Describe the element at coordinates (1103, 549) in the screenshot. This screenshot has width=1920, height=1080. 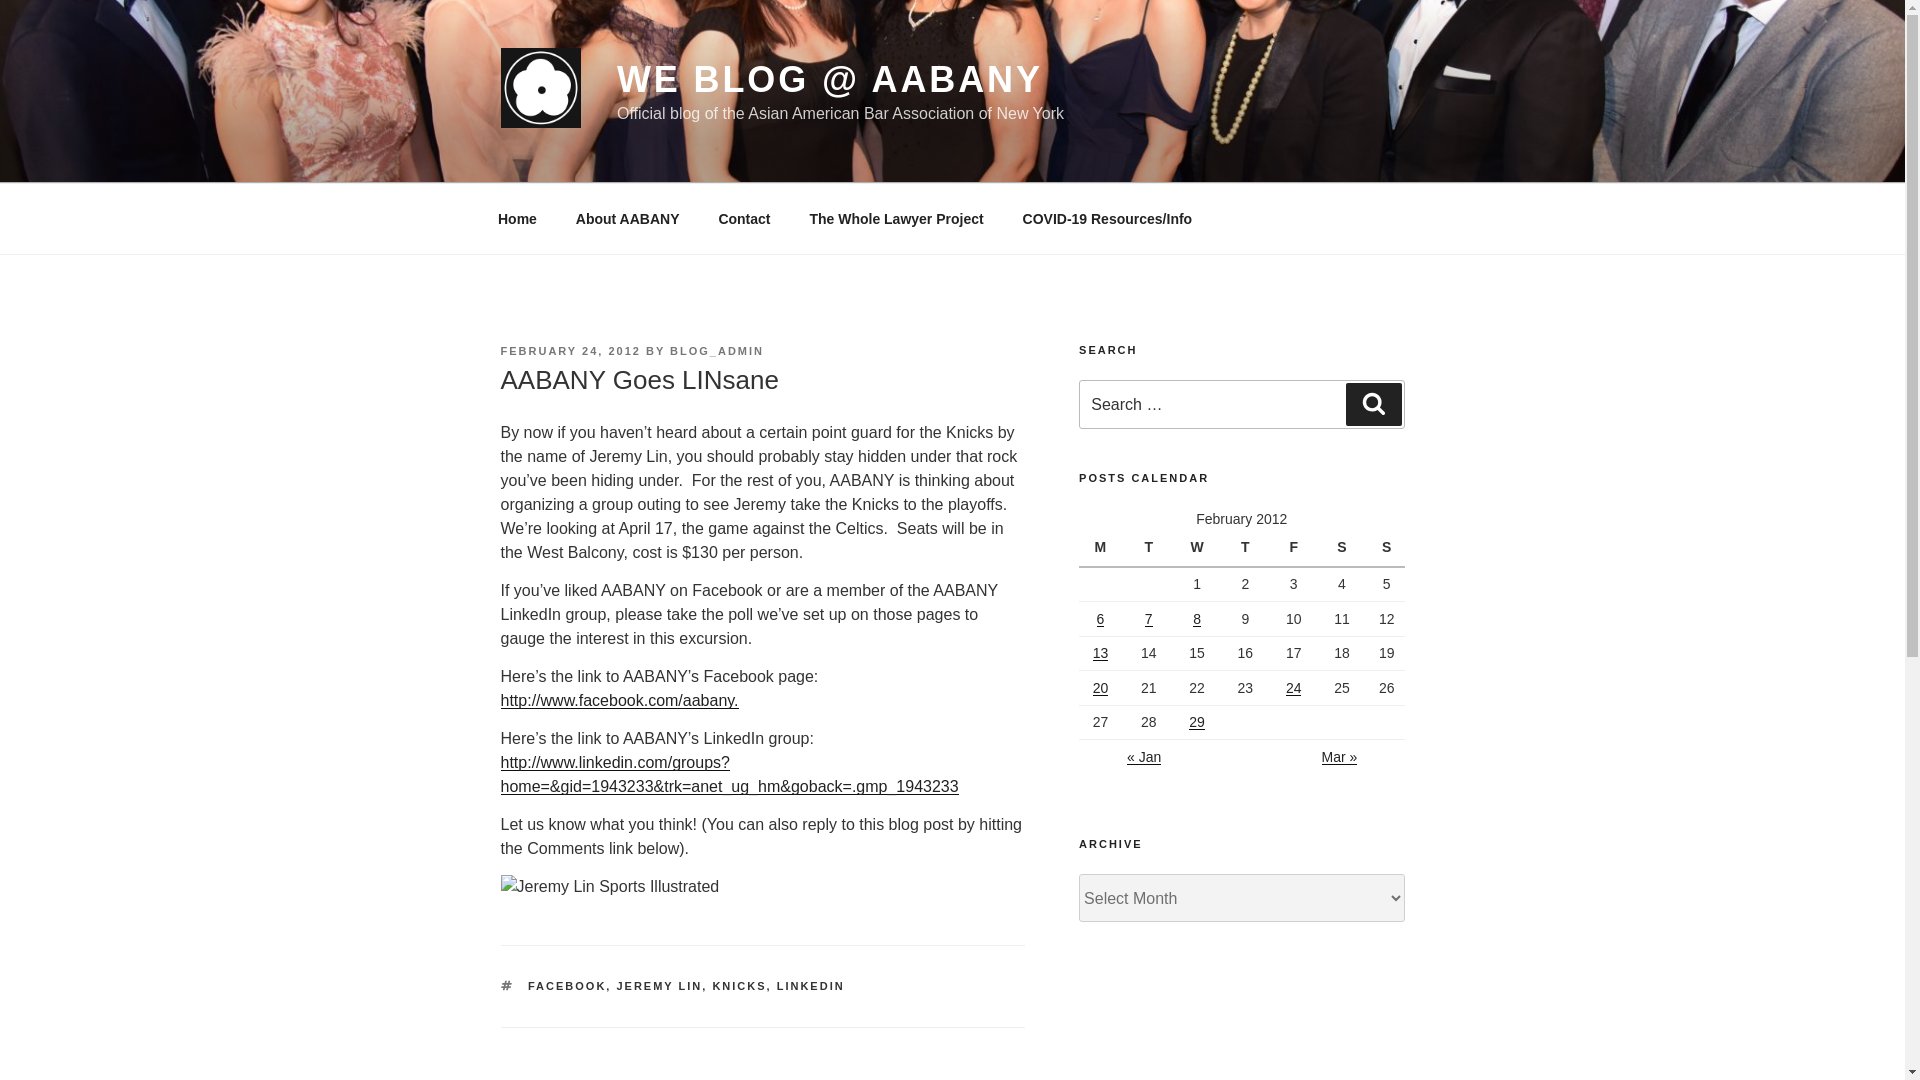
I see `Monday` at that location.